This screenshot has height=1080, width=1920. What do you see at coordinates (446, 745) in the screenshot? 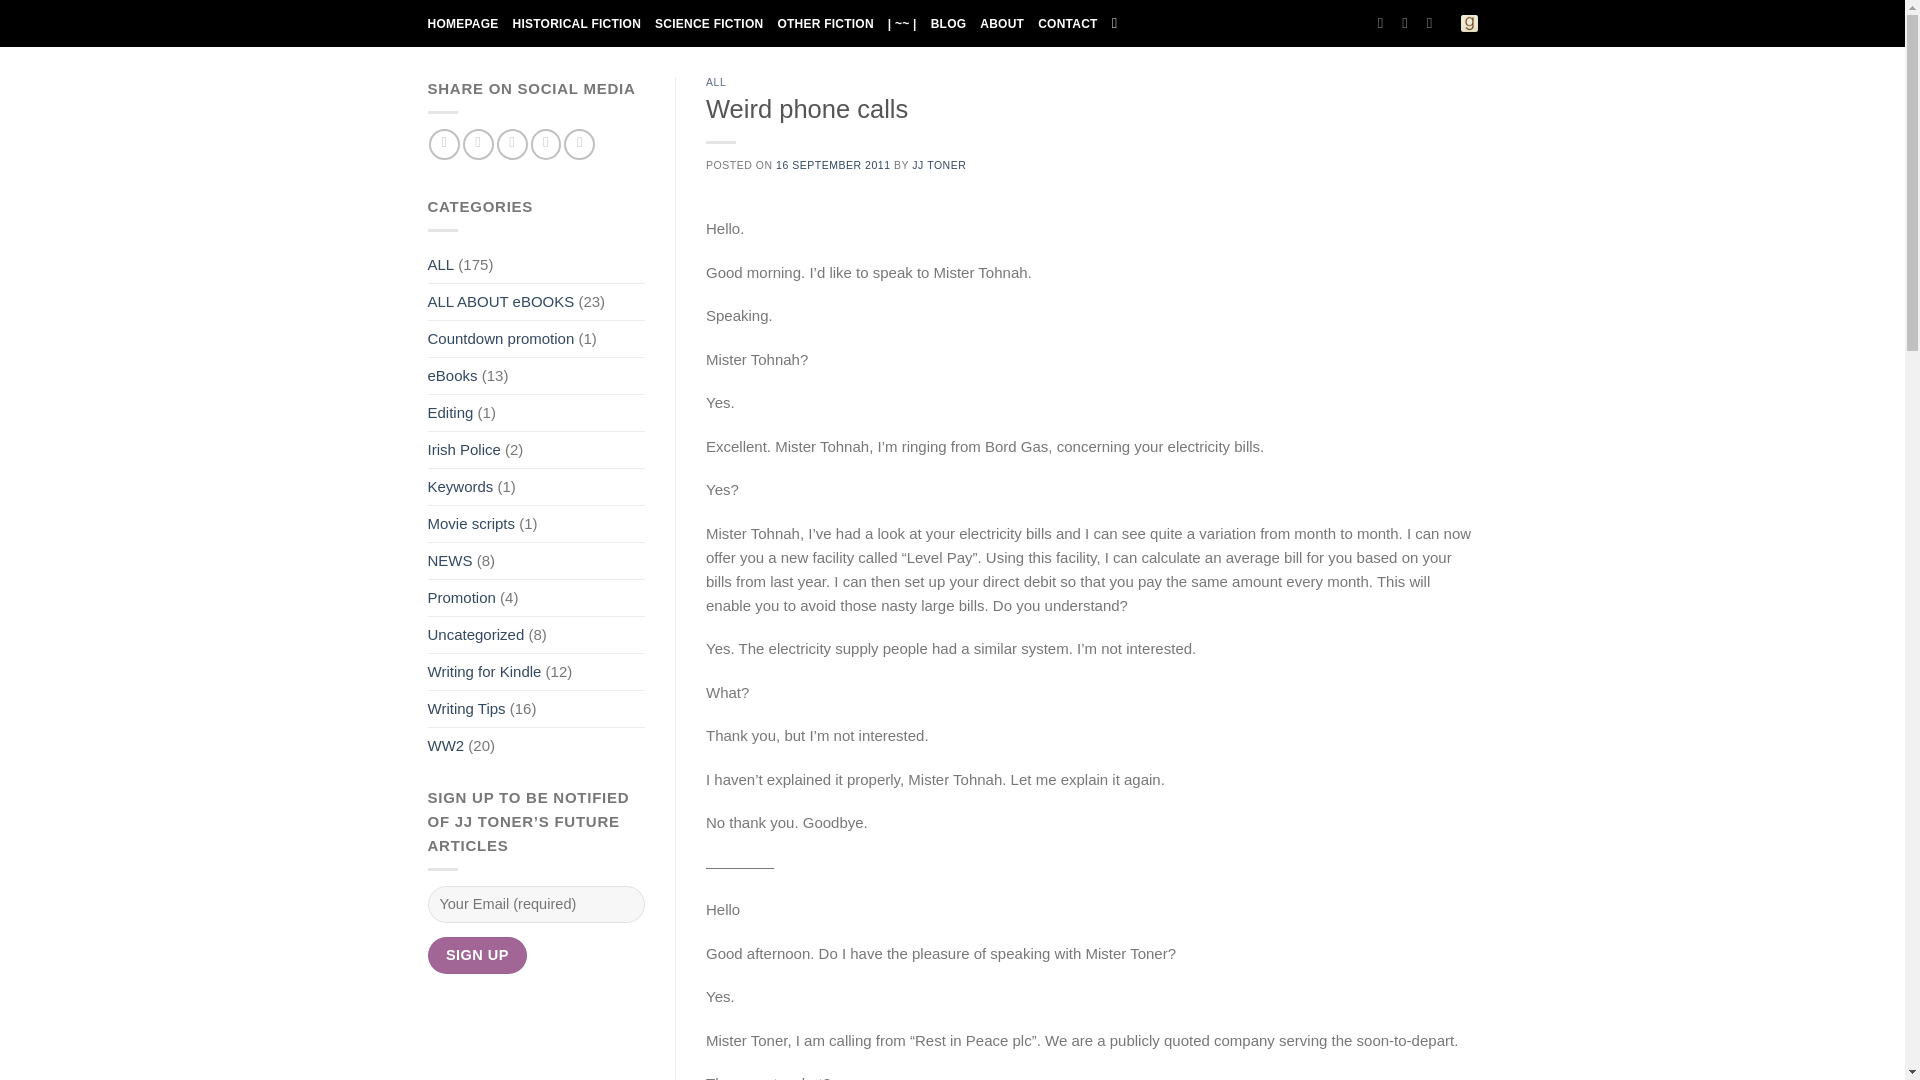
I see `WW2` at bounding box center [446, 745].